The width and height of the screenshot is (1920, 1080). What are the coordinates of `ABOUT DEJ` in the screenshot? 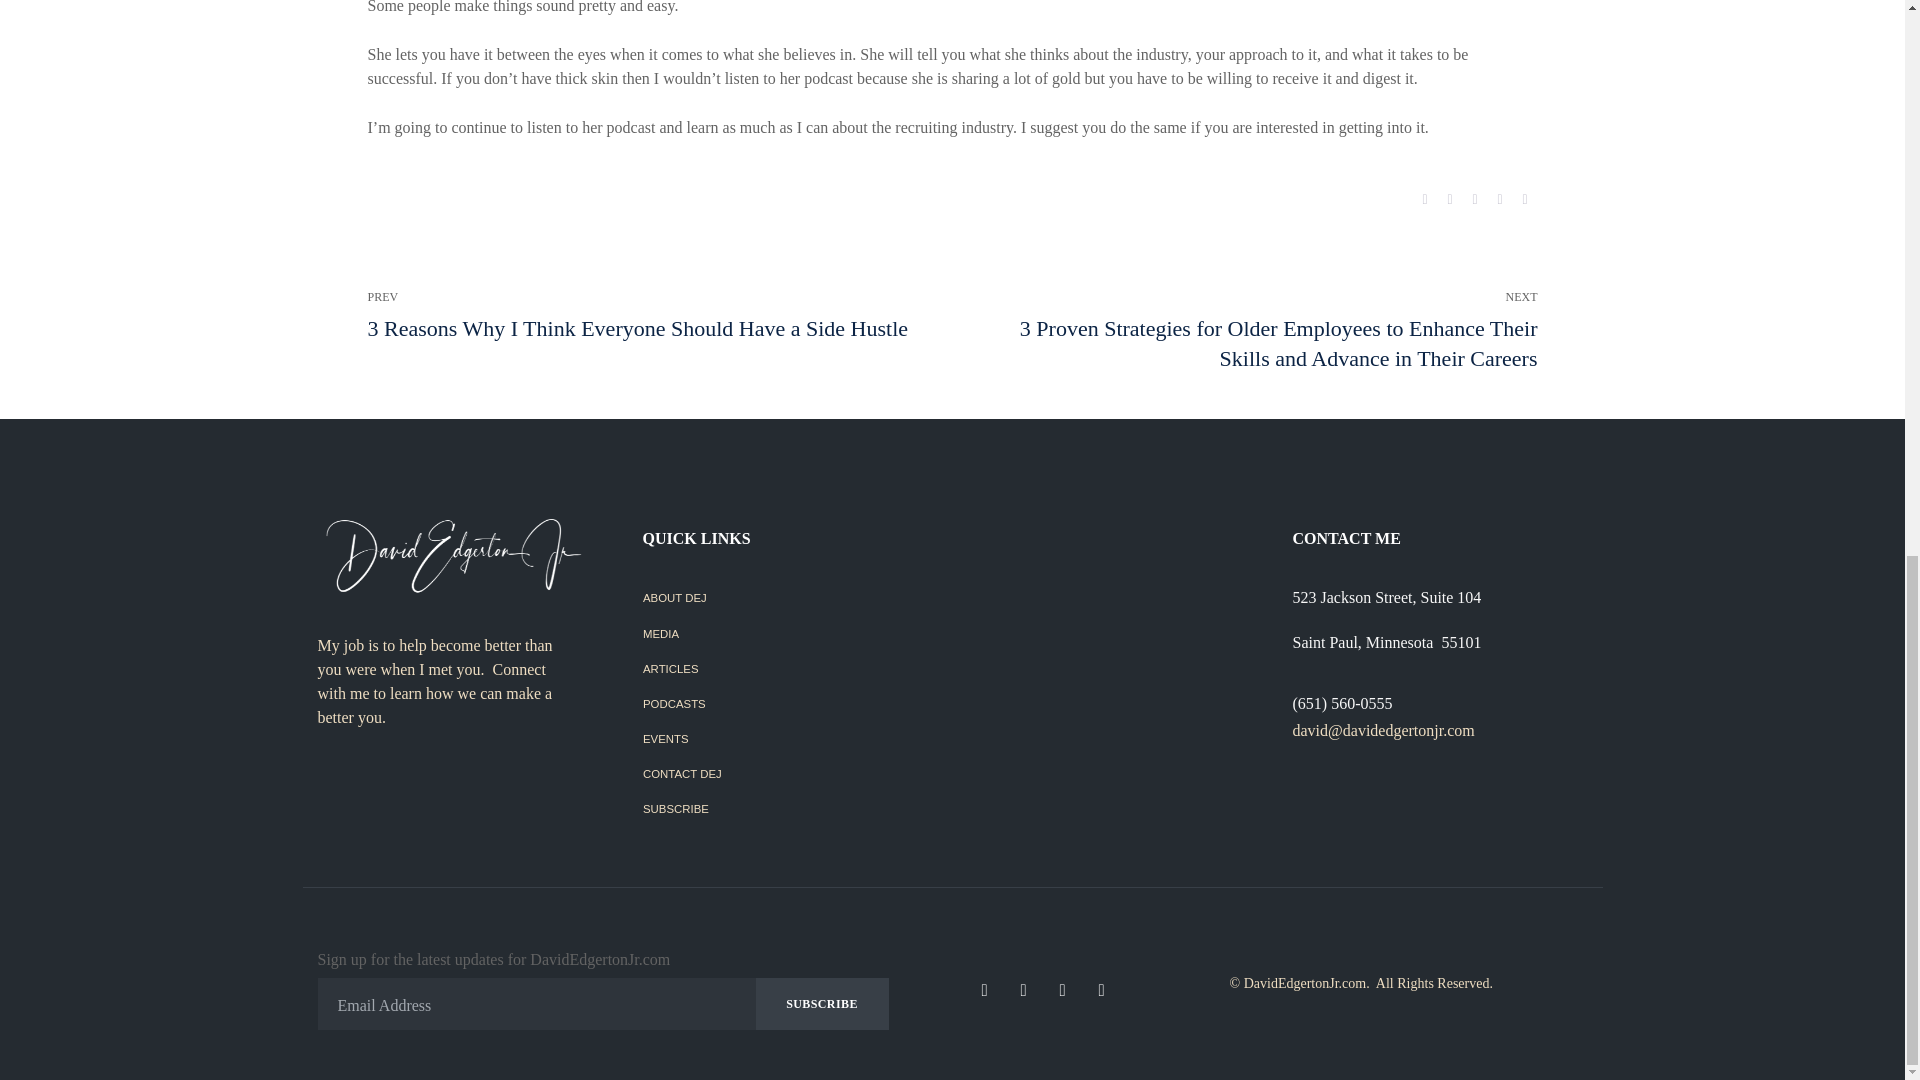 It's located at (788, 599).